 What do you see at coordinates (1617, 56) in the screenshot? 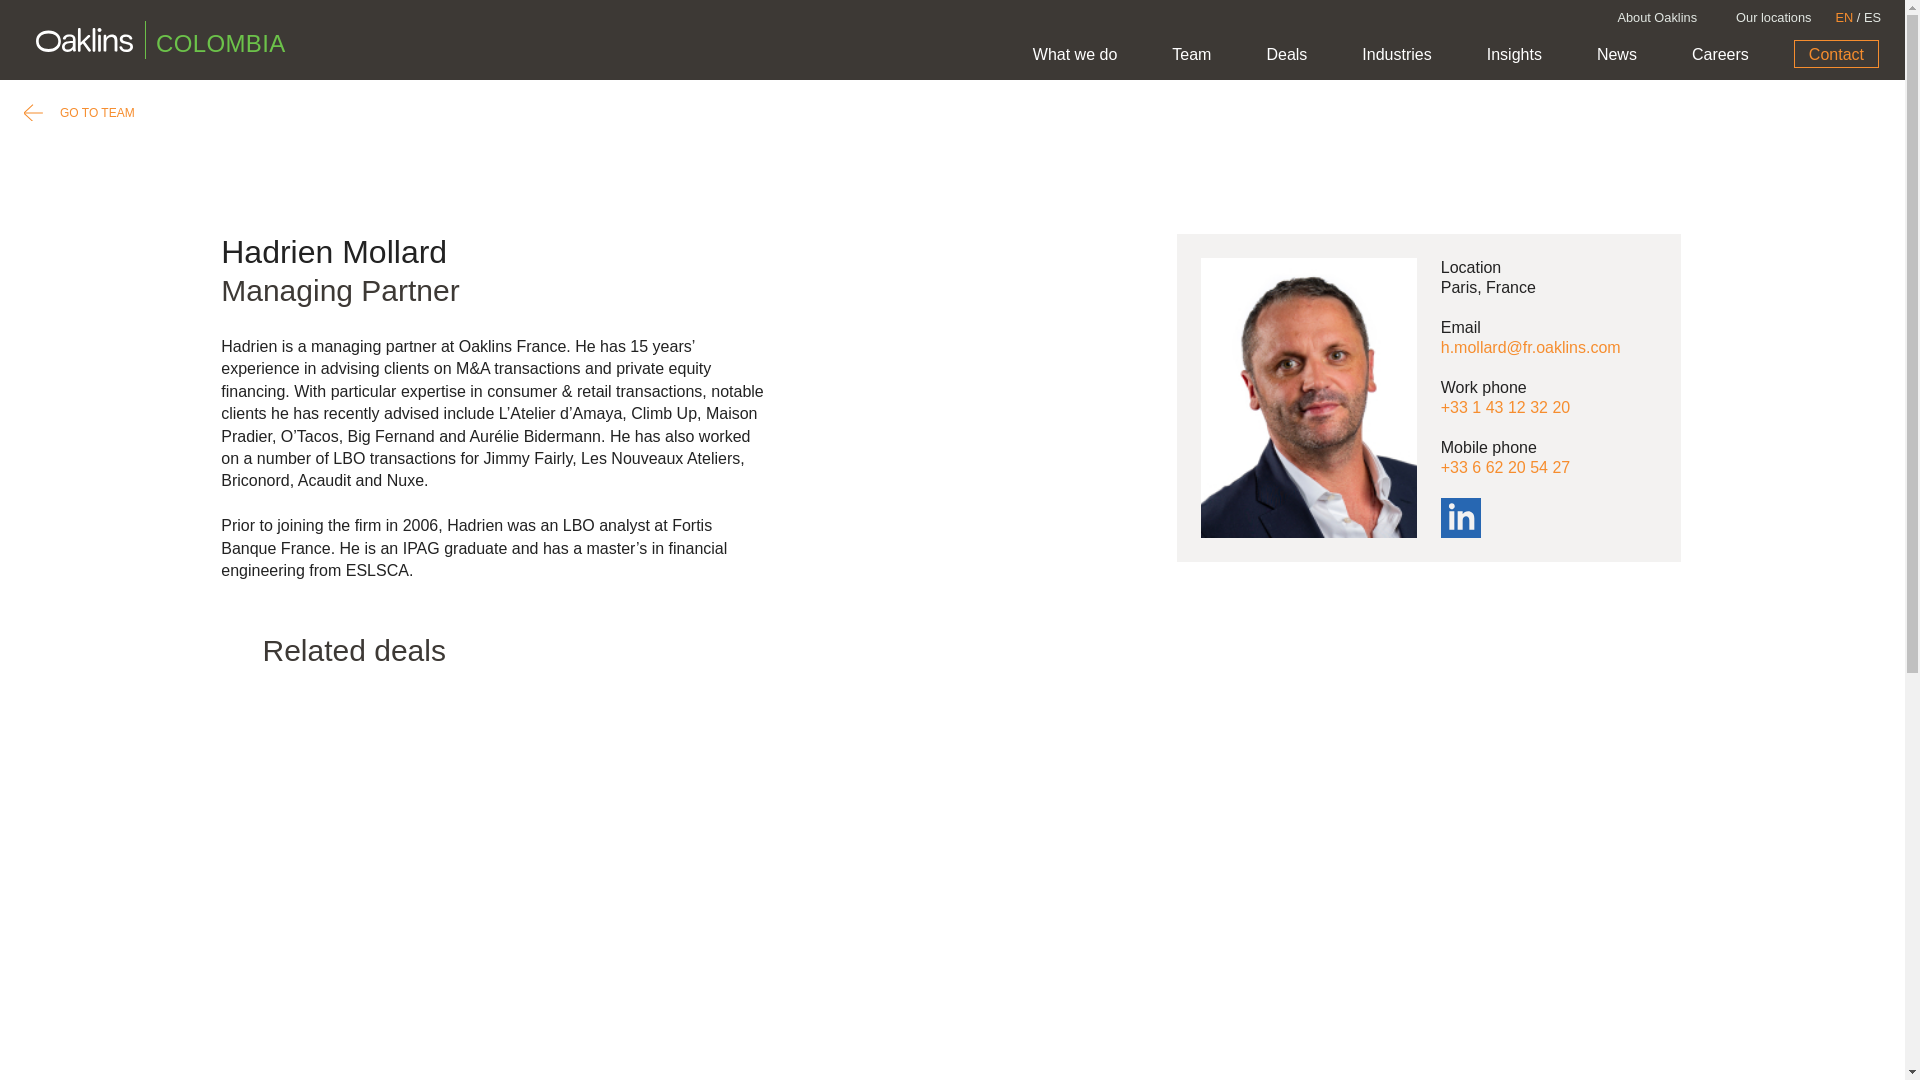
I see `News` at bounding box center [1617, 56].